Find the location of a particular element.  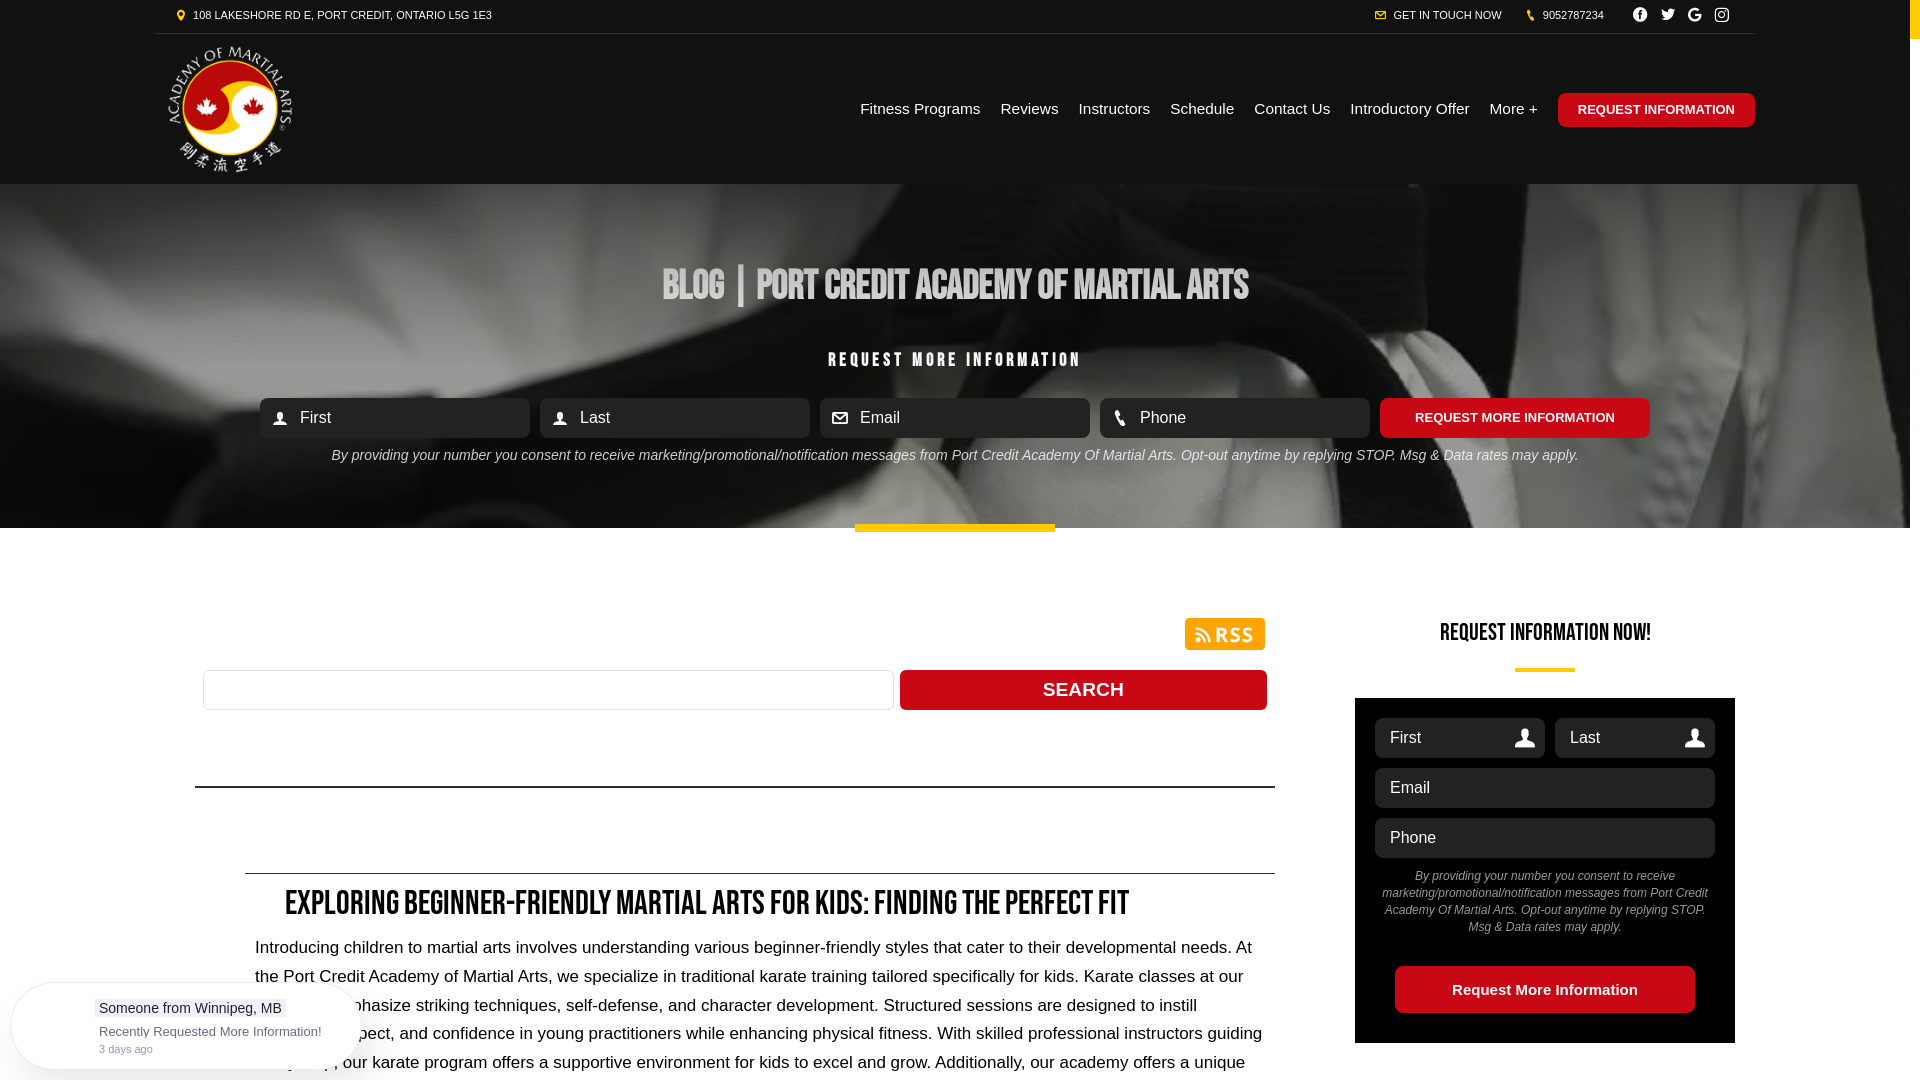

First is located at coordinates (1460, 738).